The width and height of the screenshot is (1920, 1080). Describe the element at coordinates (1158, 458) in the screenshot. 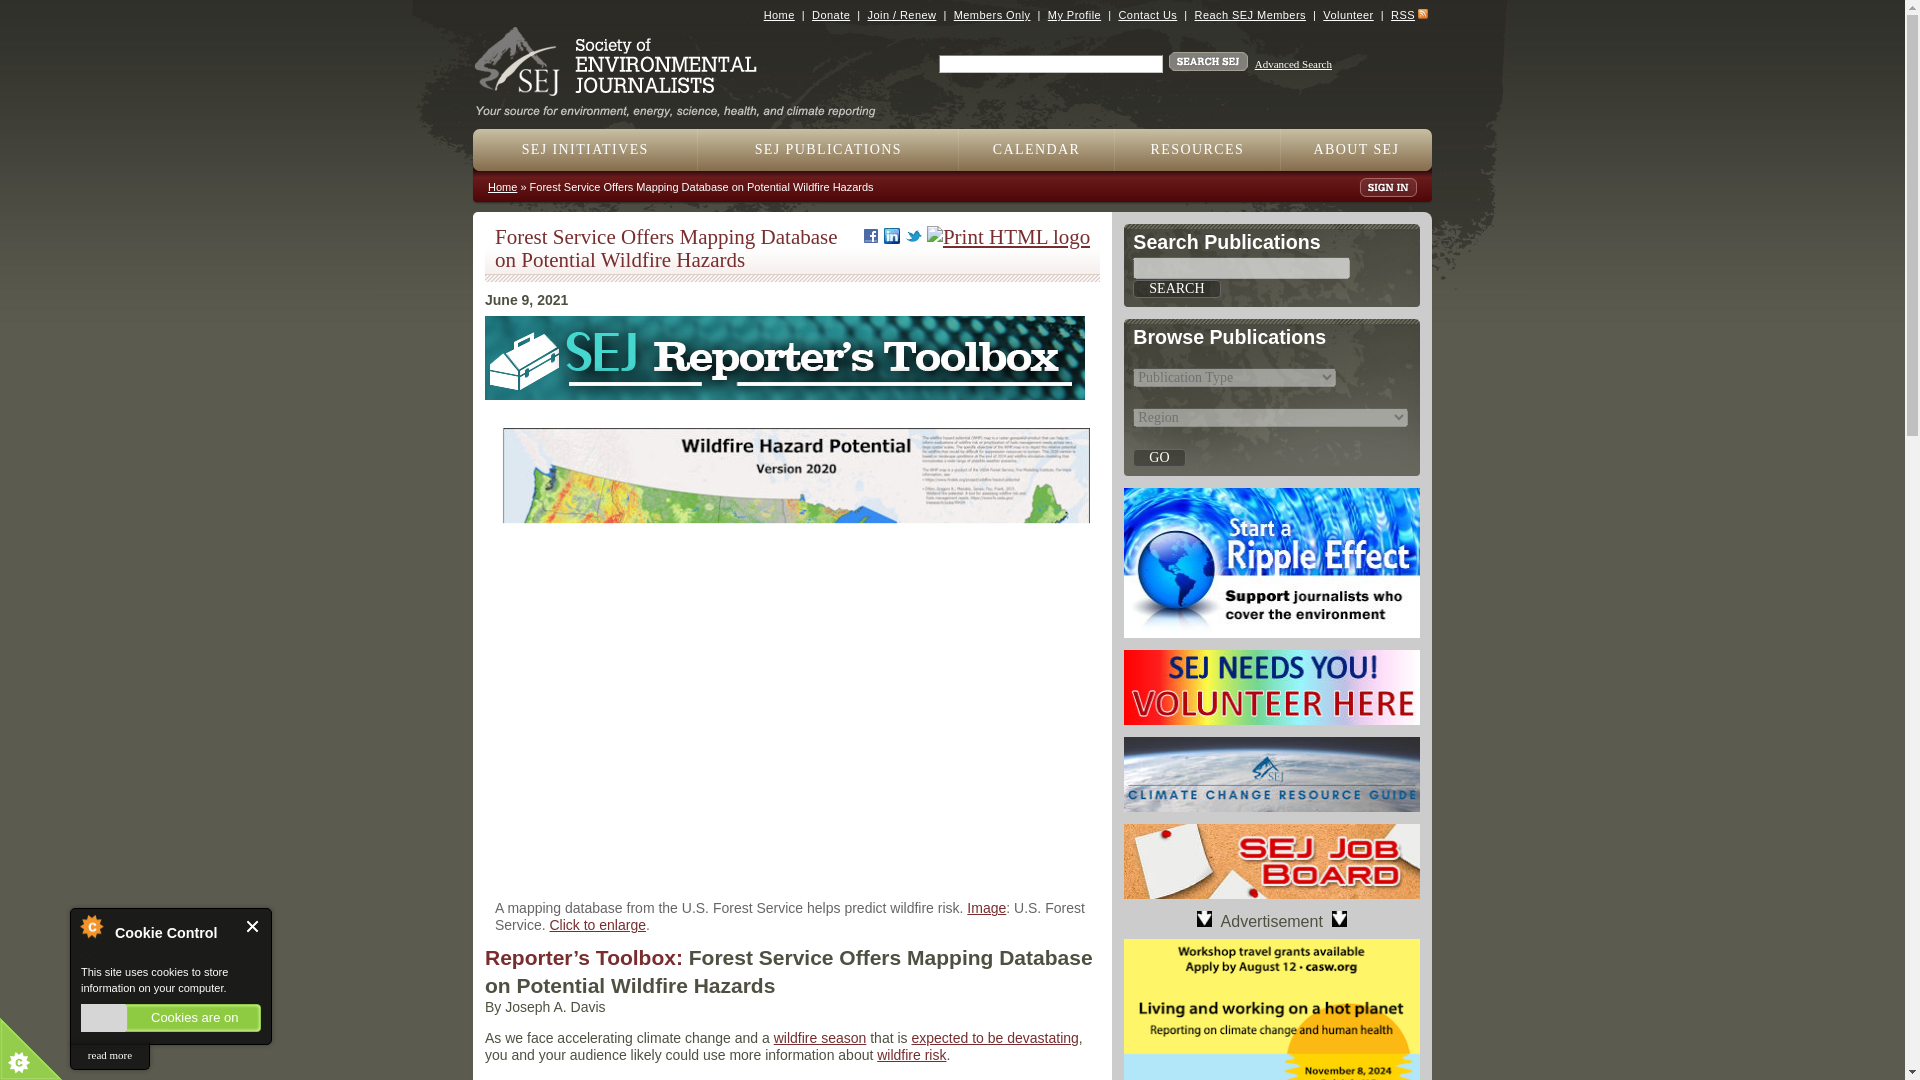

I see `Go` at that location.